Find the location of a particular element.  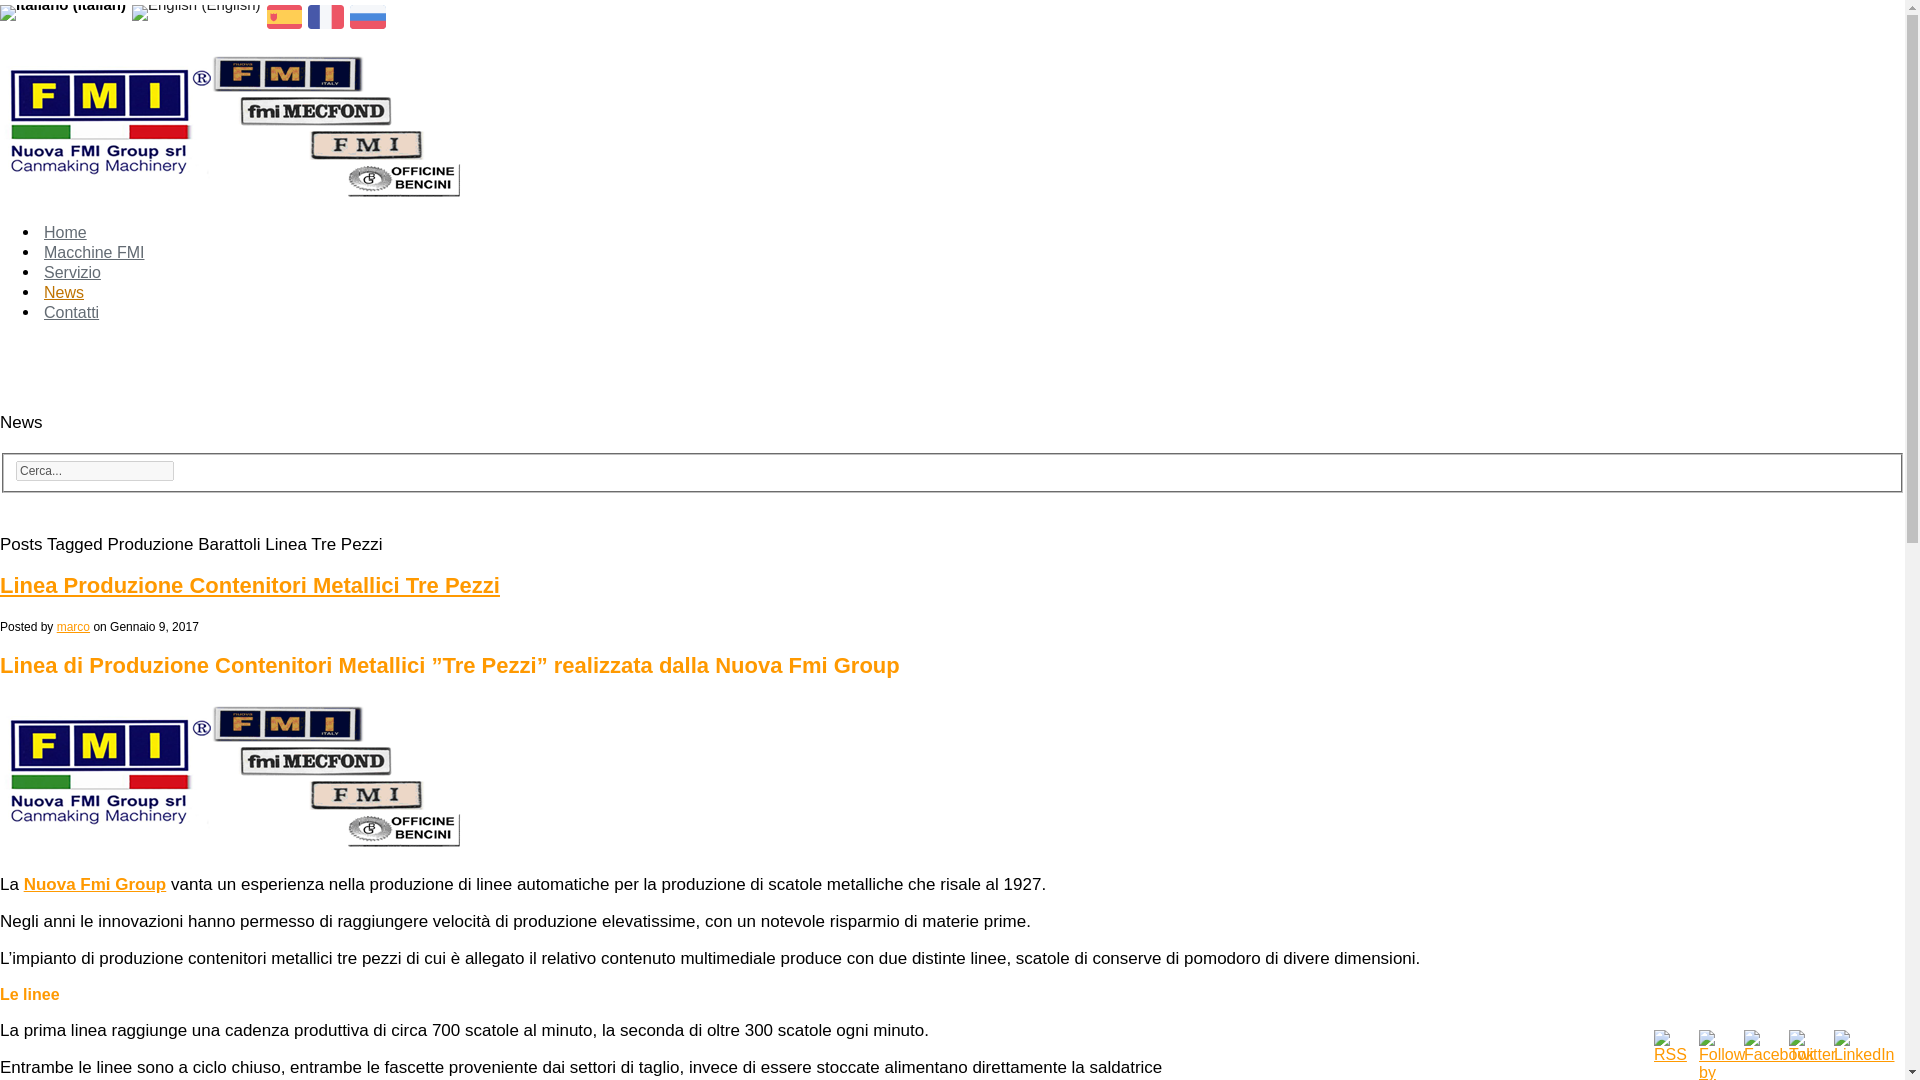

Facebook is located at coordinates (1778, 1046).